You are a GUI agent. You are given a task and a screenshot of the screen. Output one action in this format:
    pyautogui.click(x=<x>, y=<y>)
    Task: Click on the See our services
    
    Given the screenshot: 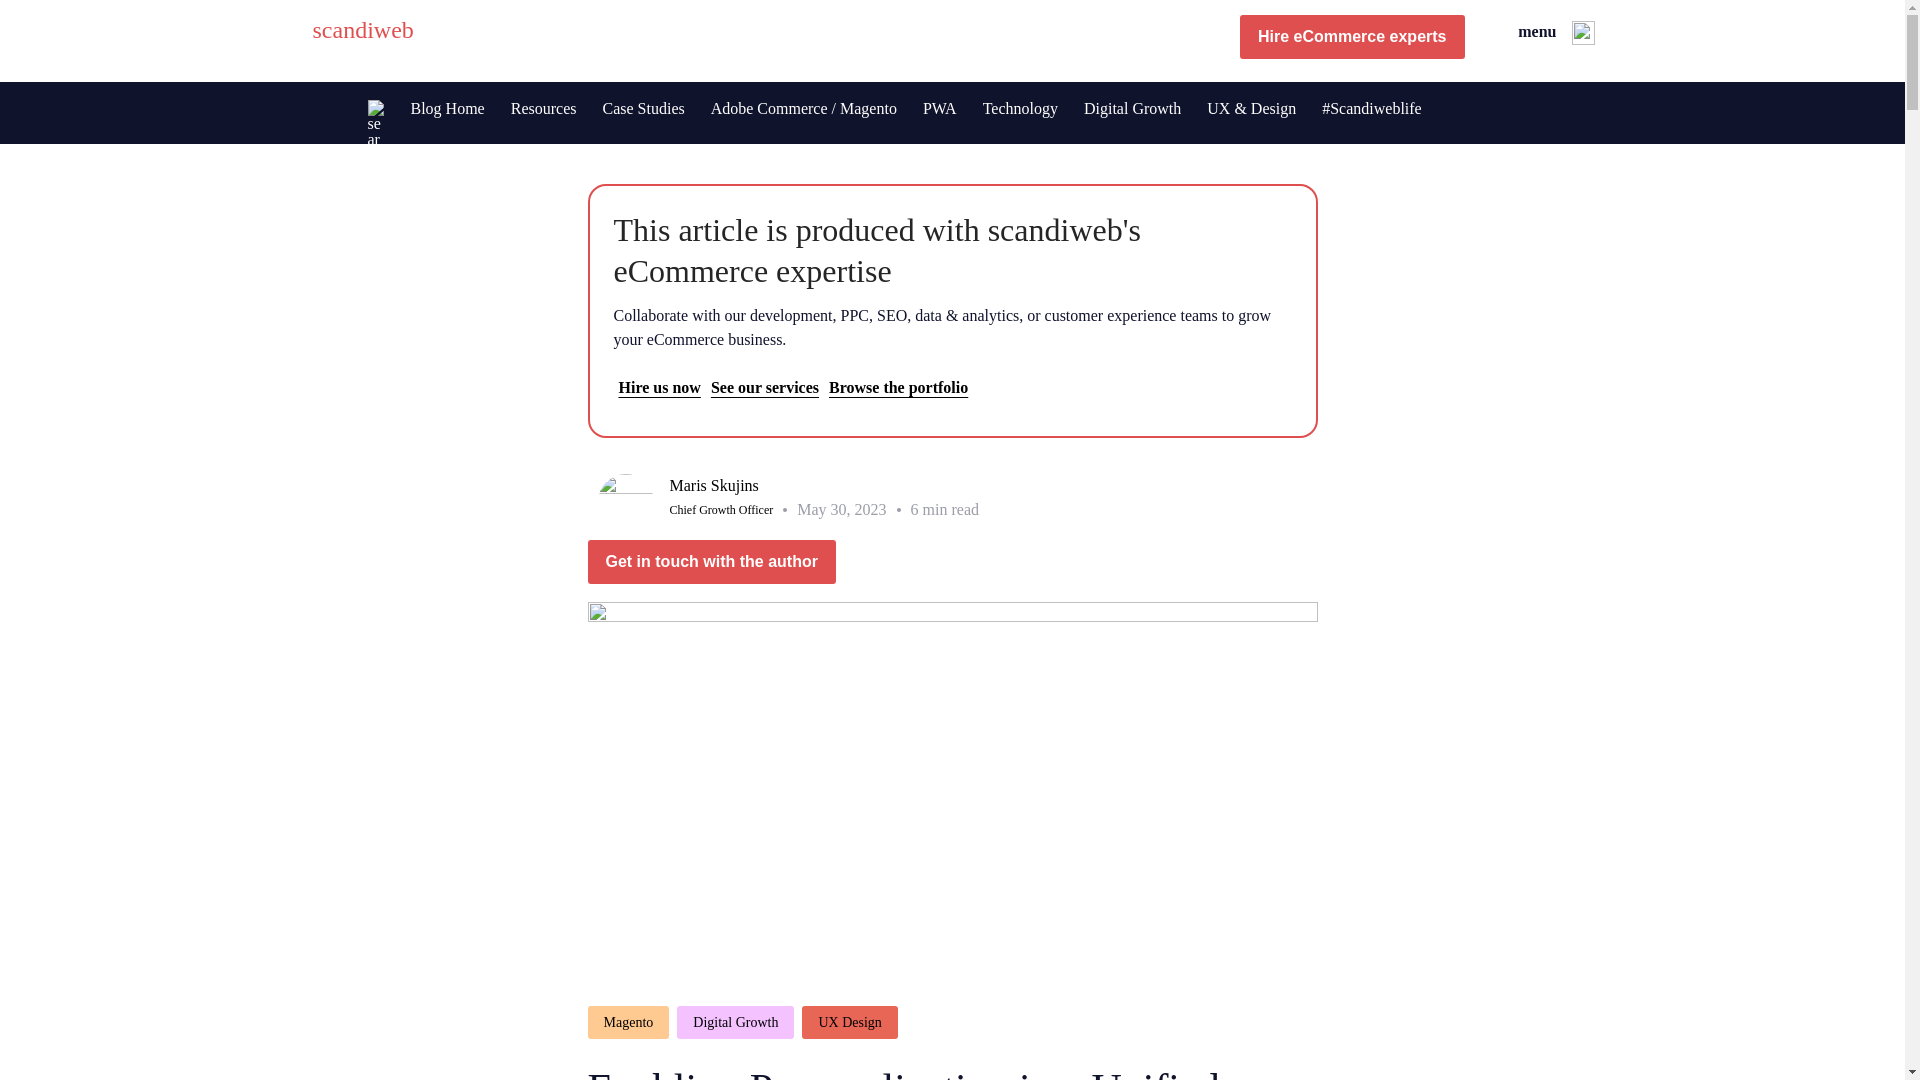 What is the action you would take?
    pyautogui.click(x=764, y=388)
    